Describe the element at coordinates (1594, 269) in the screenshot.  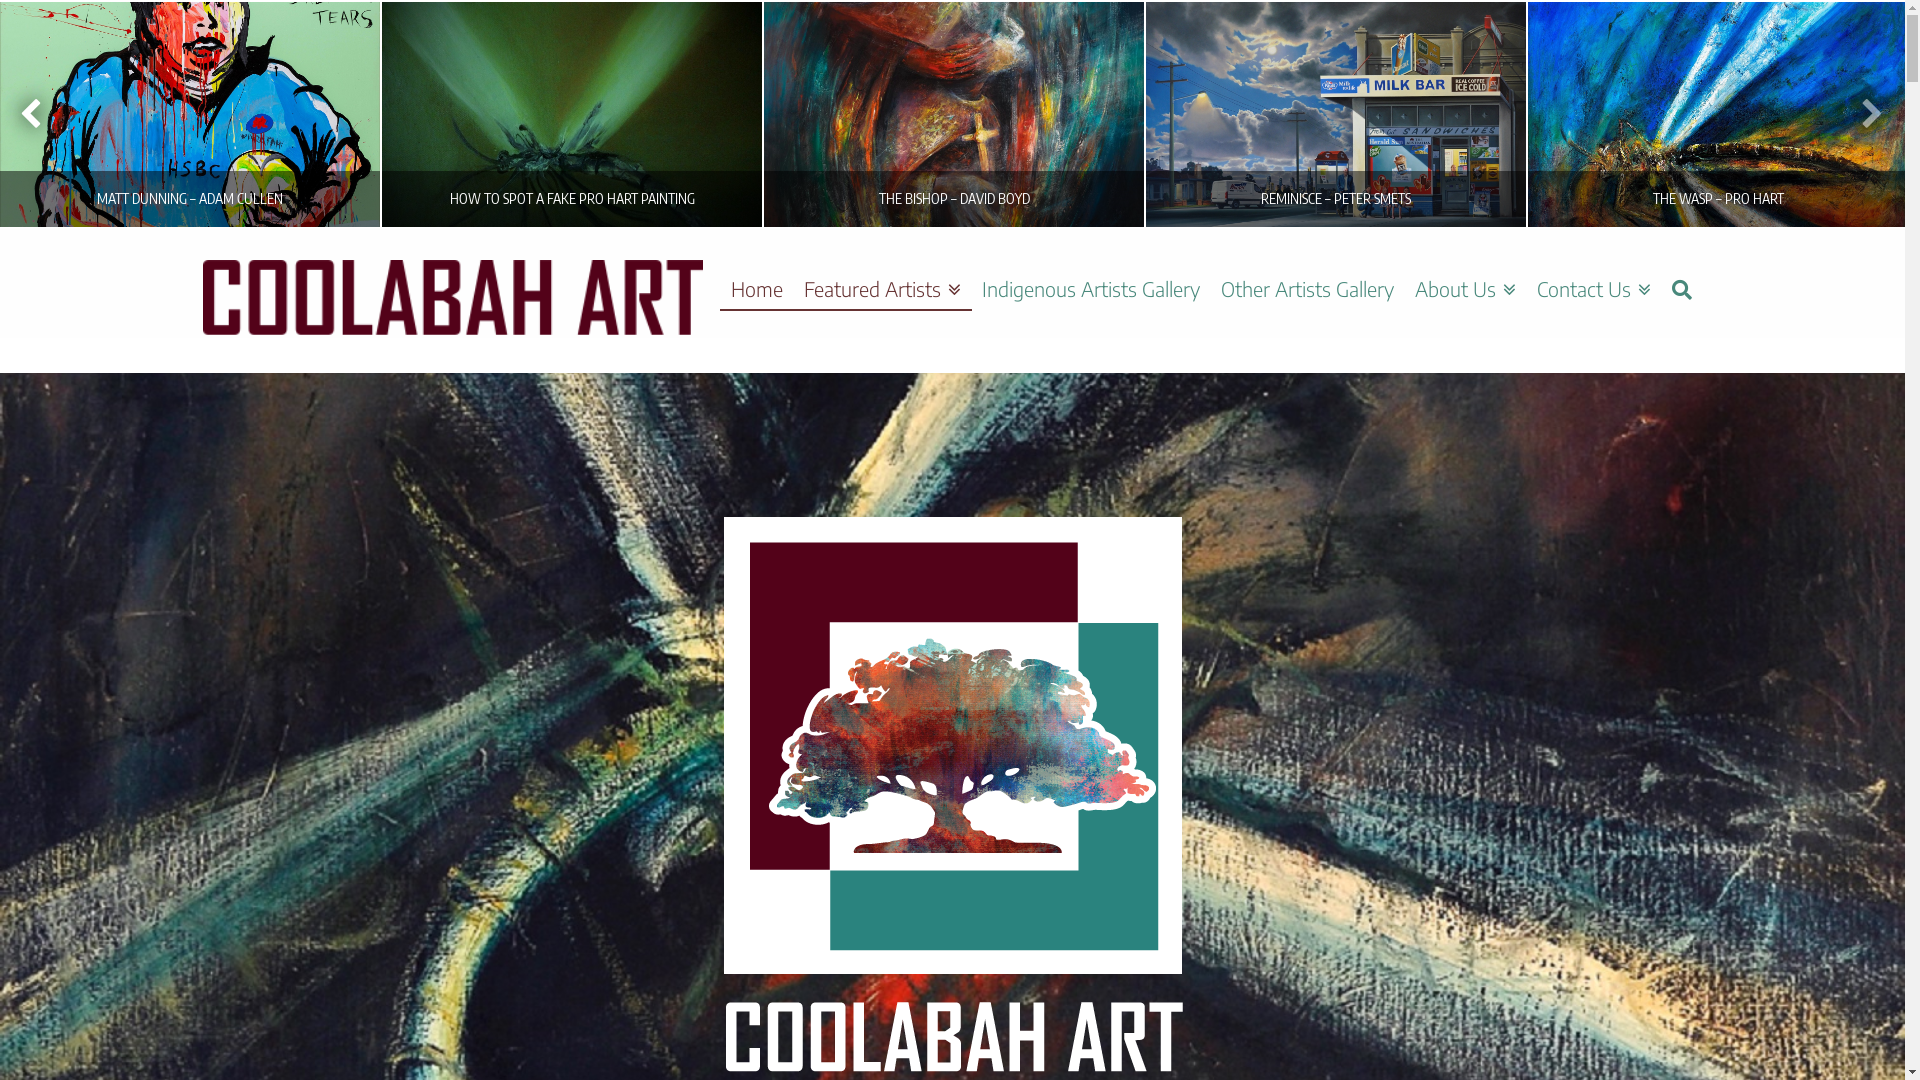
I see `Contact Us` at that location.